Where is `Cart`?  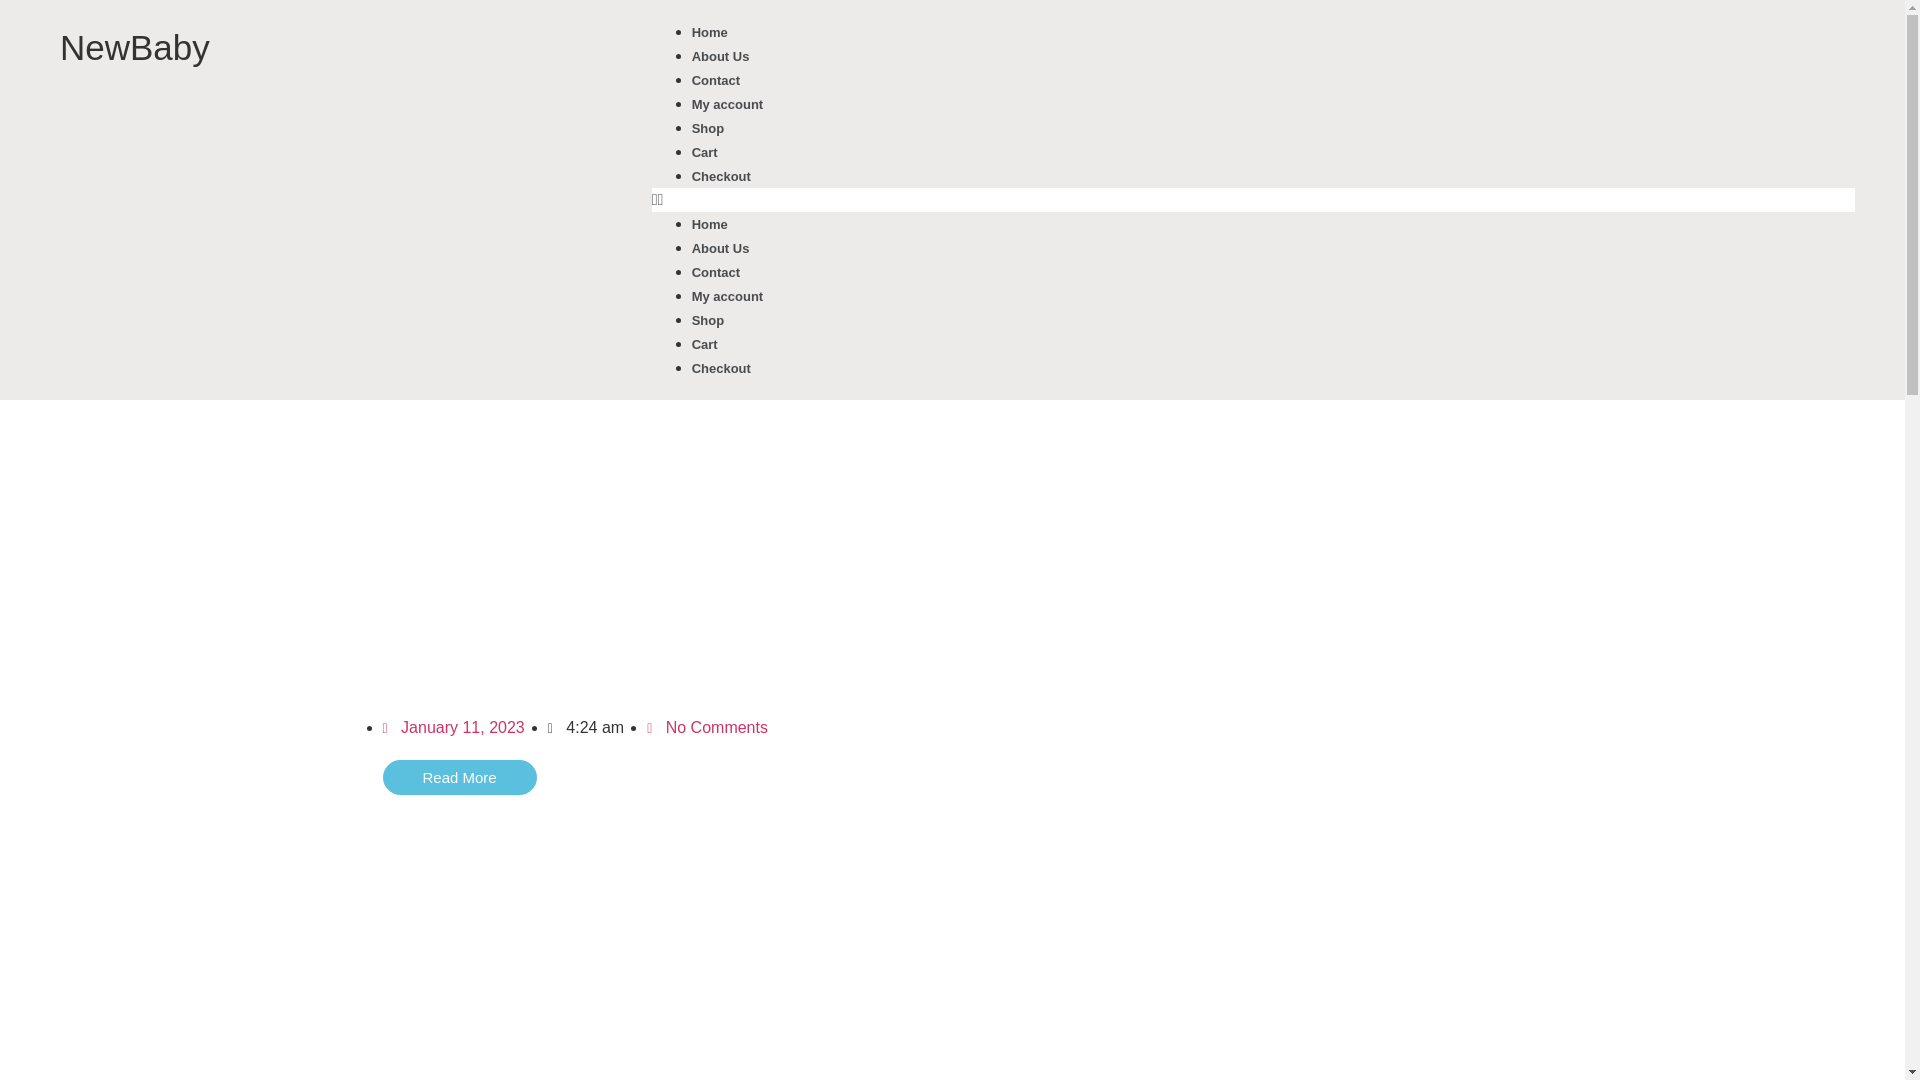
Cart is located at coordinates (704, 152).